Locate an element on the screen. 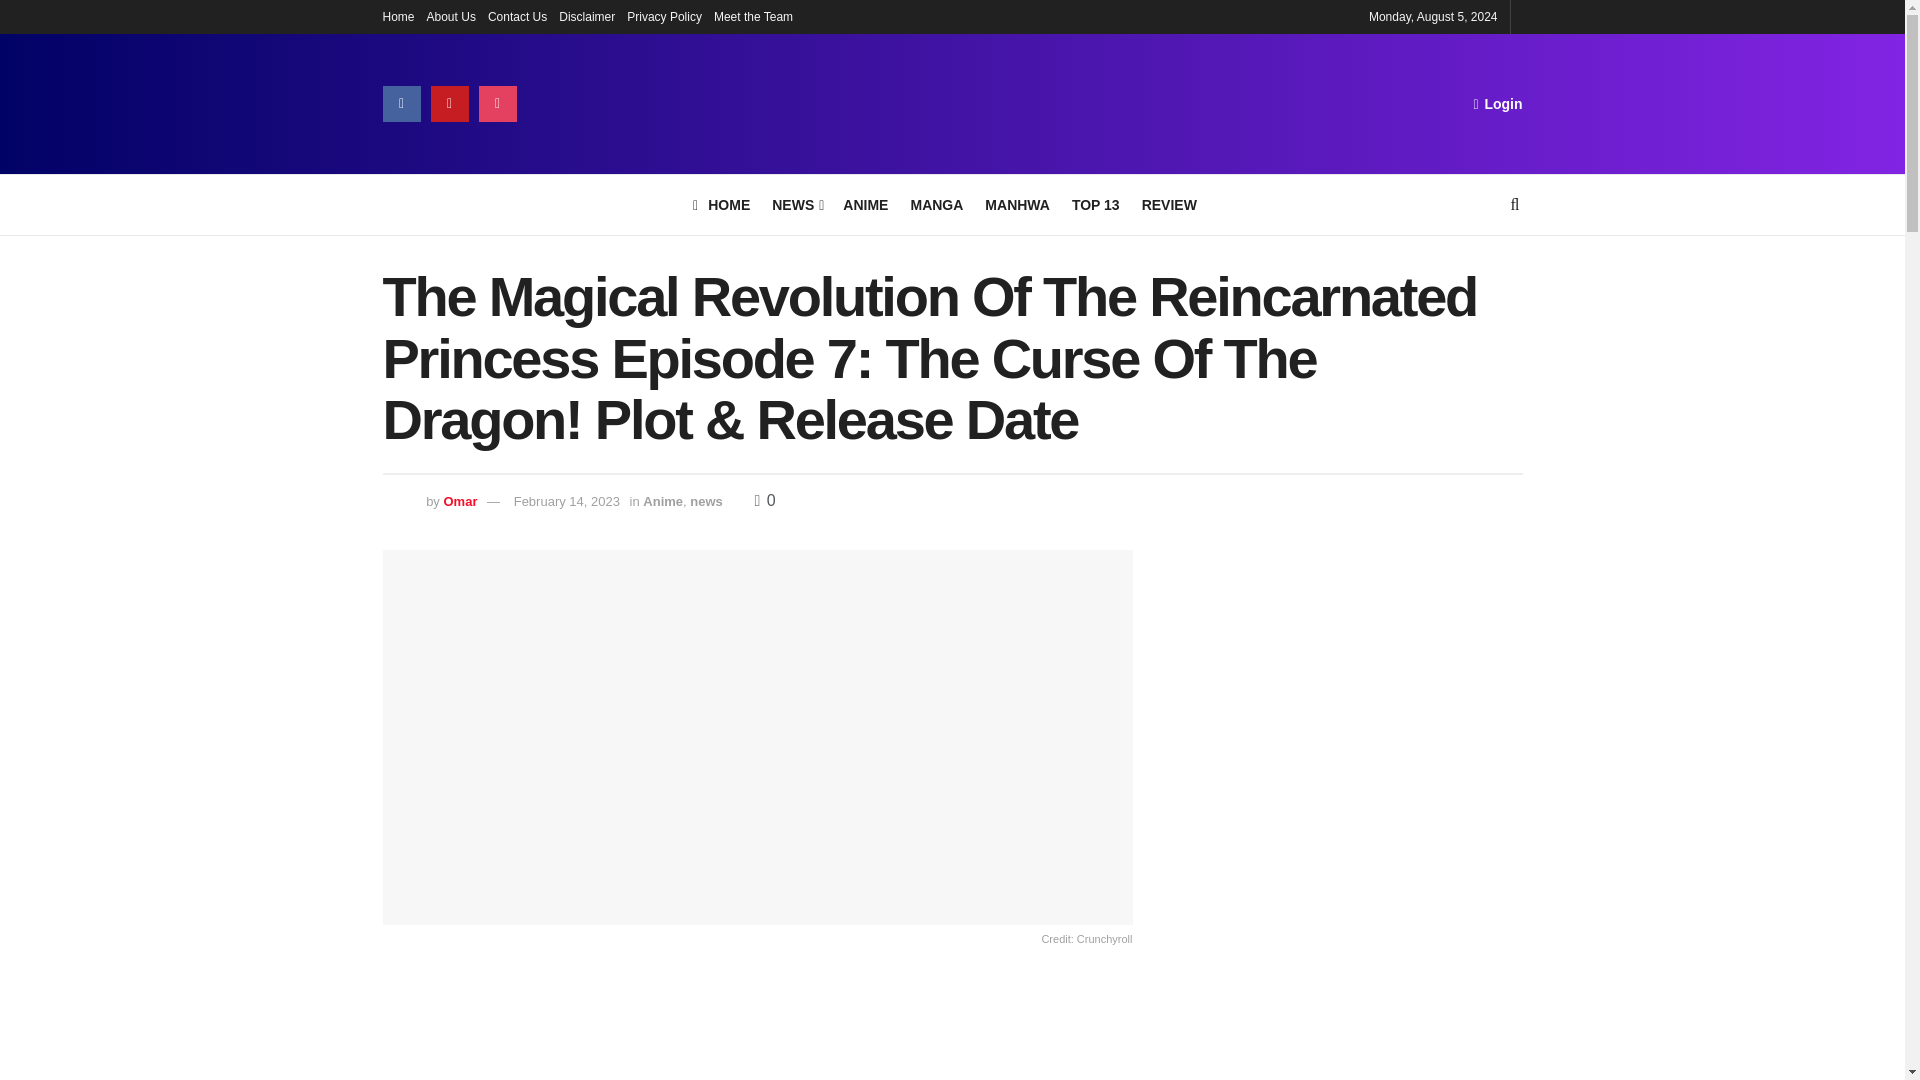  REVIEW is located at coordinates (1169, 205).